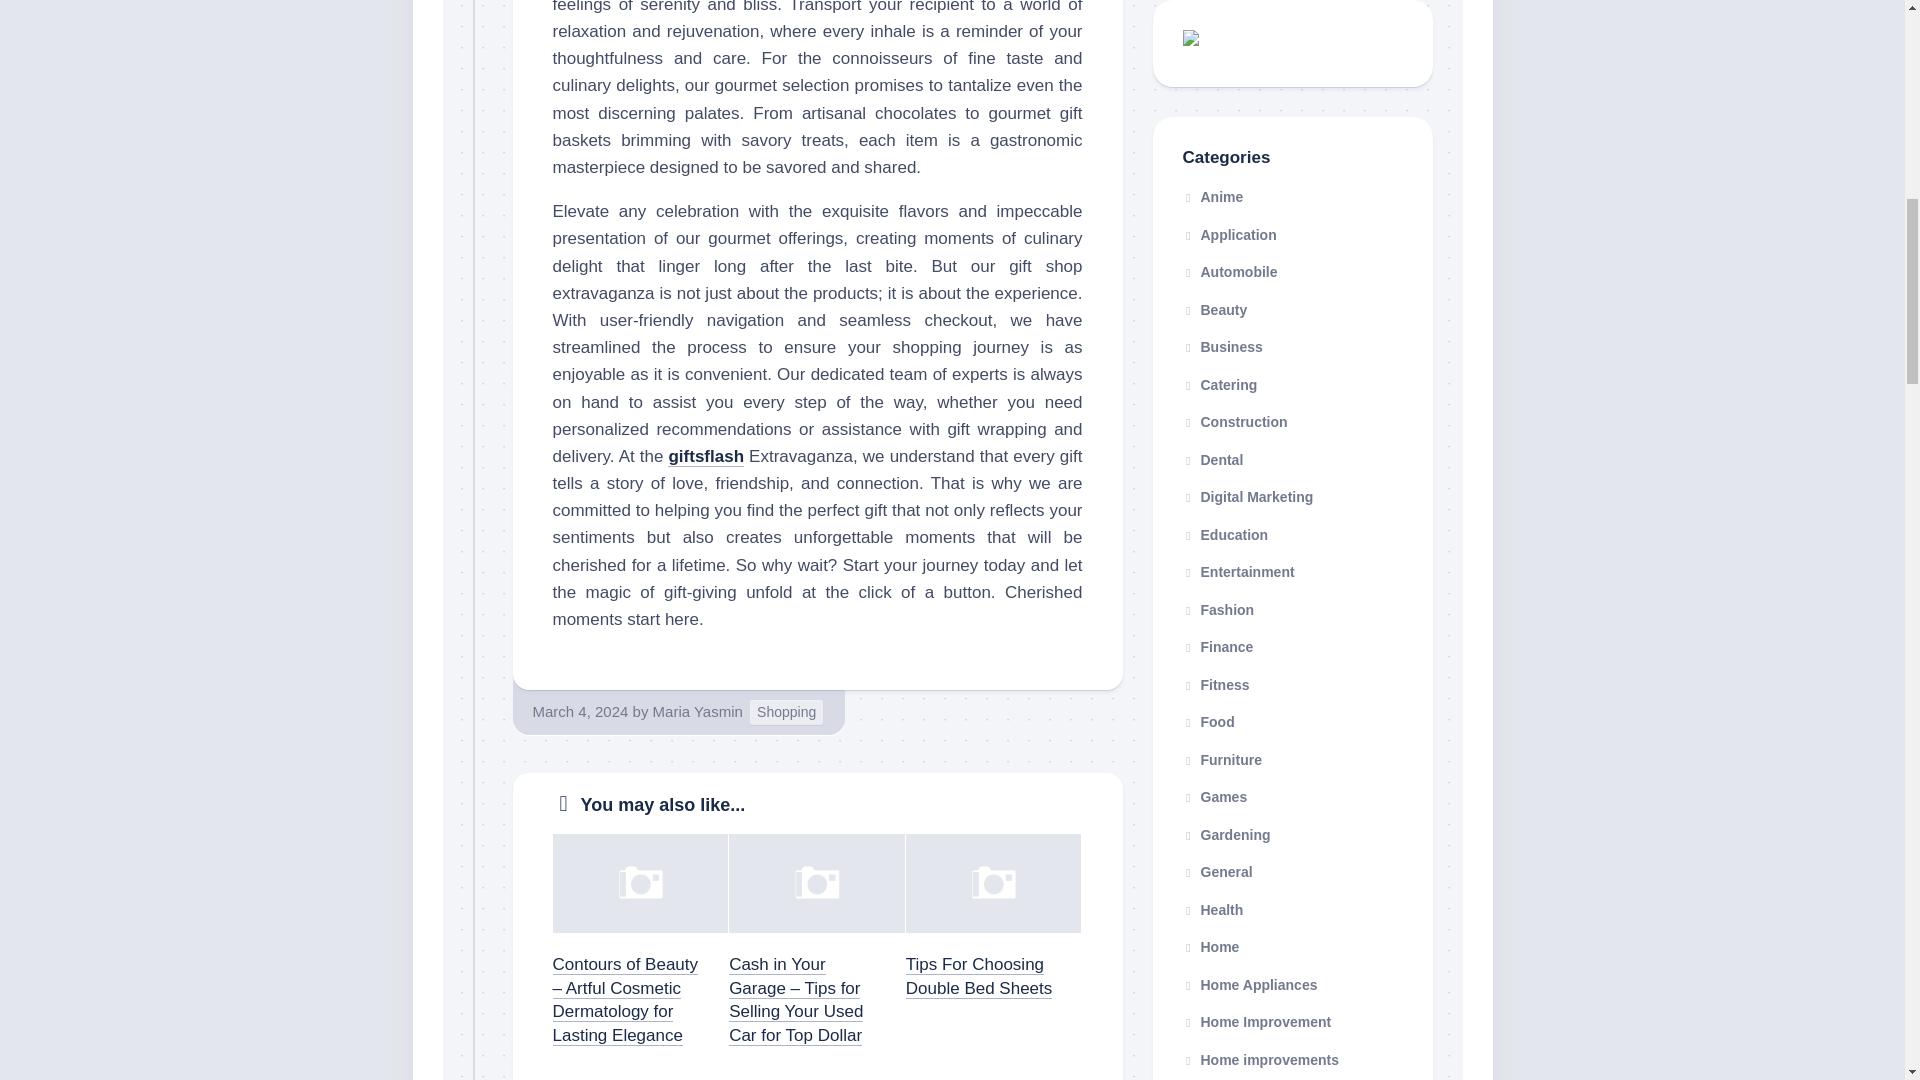 The image size is (1920, 1080). What do you see at coordinates (1229, 271) in the screenshot?
I see `Automobile` at bounding box center [1229, 271].